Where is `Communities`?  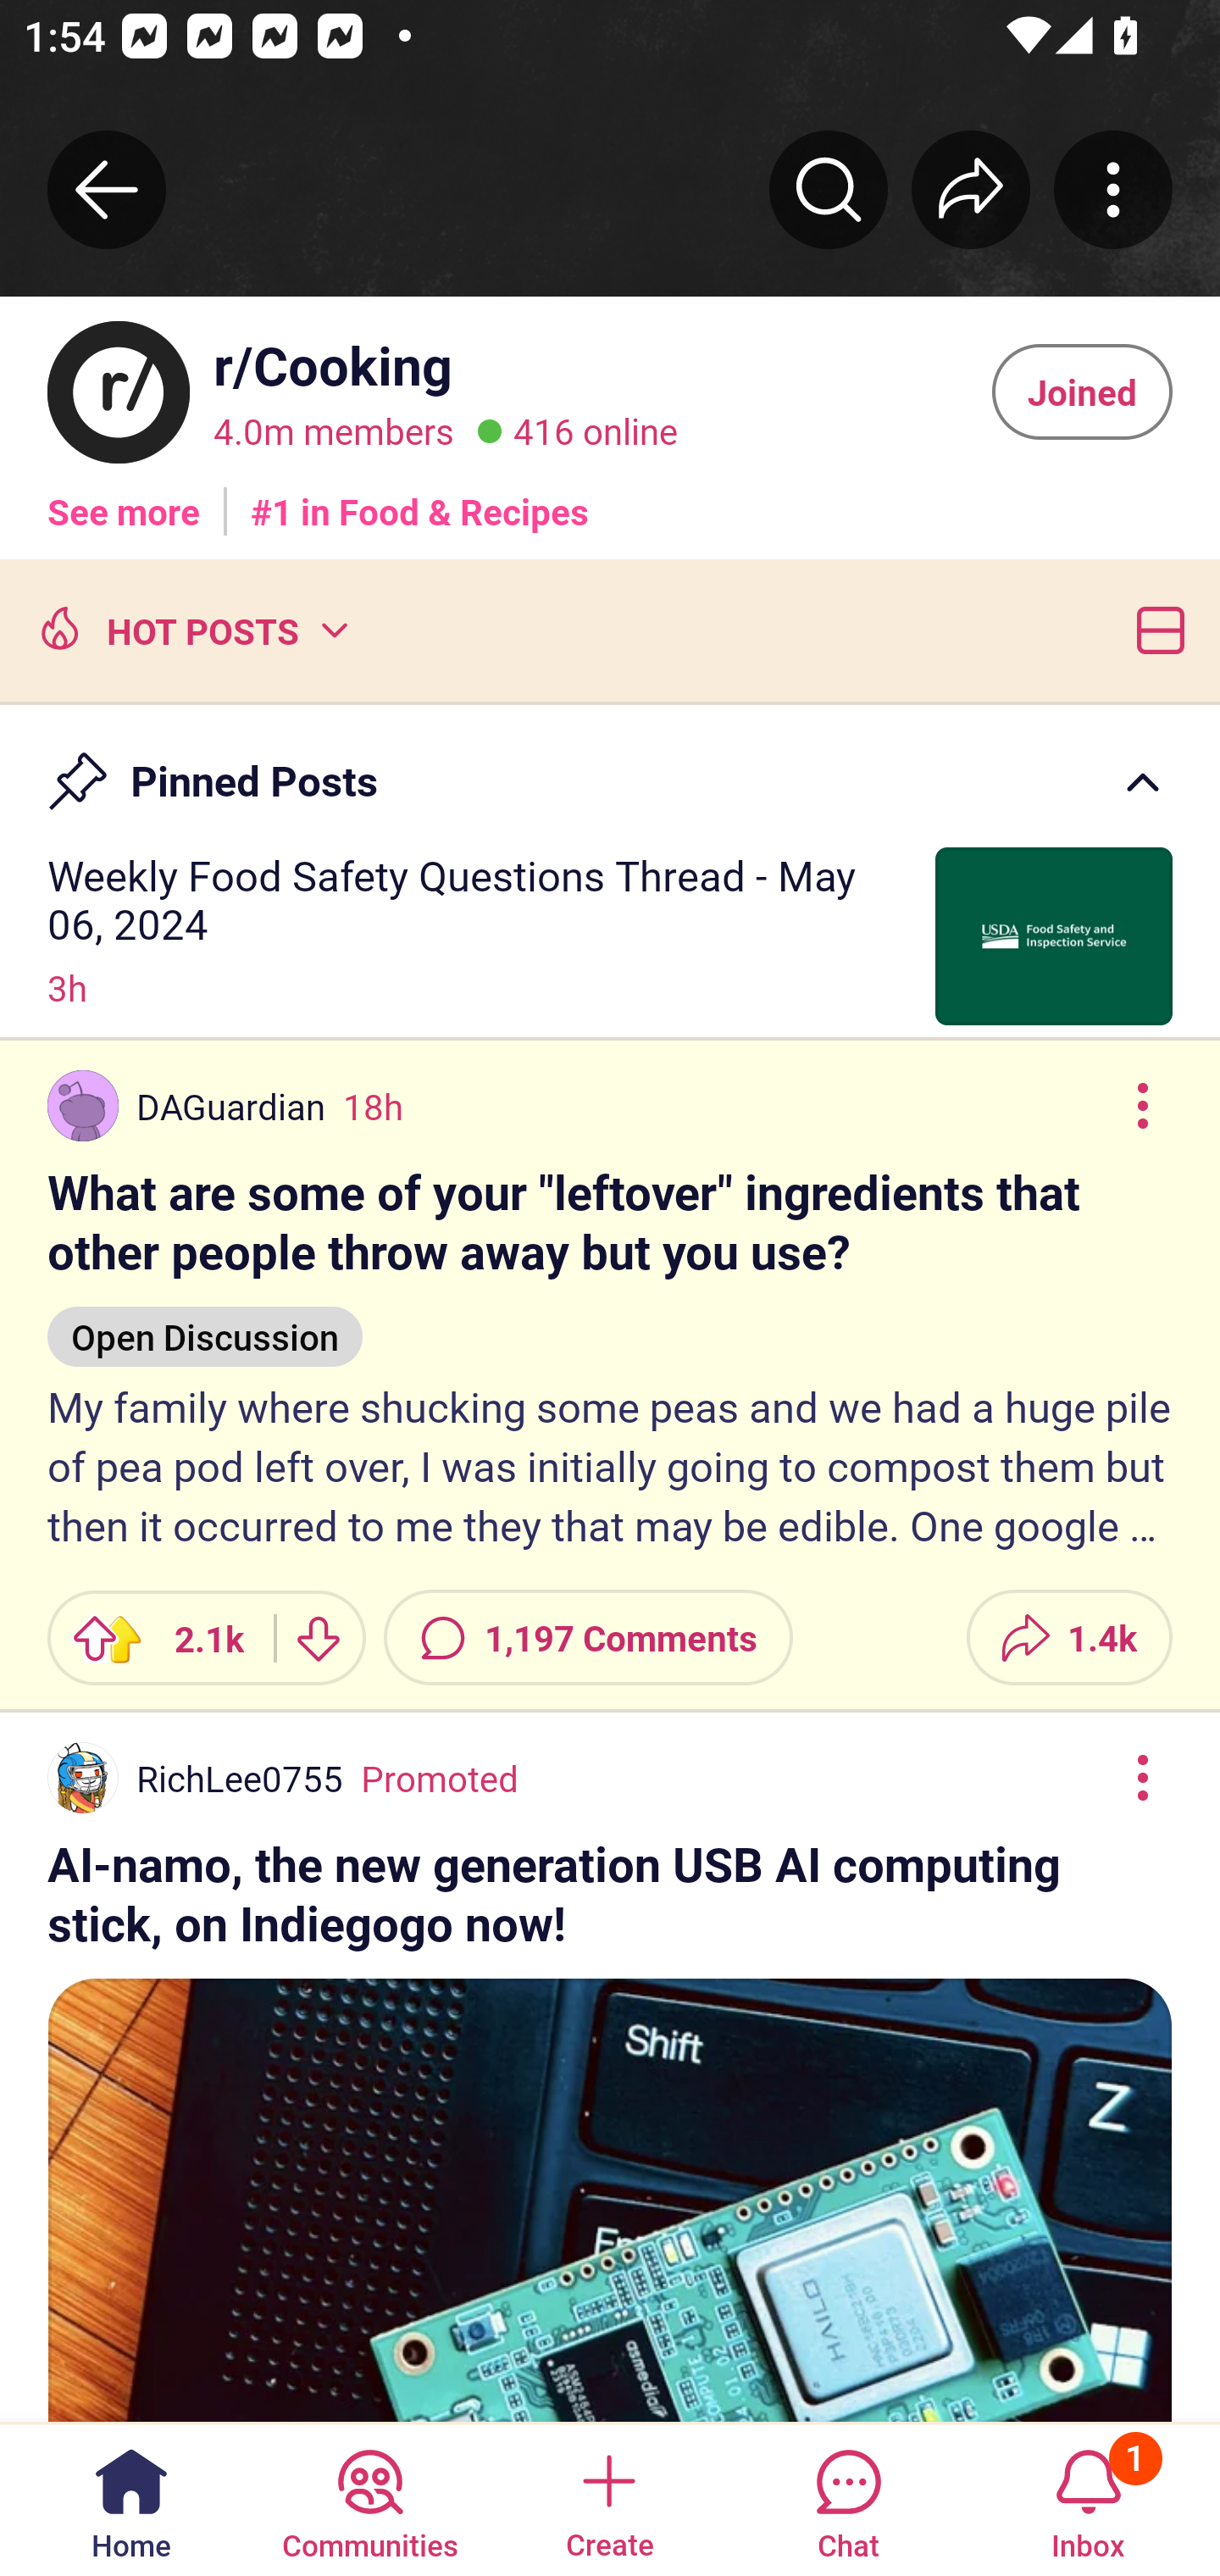
Communities is located at coordinates (369, 2498).